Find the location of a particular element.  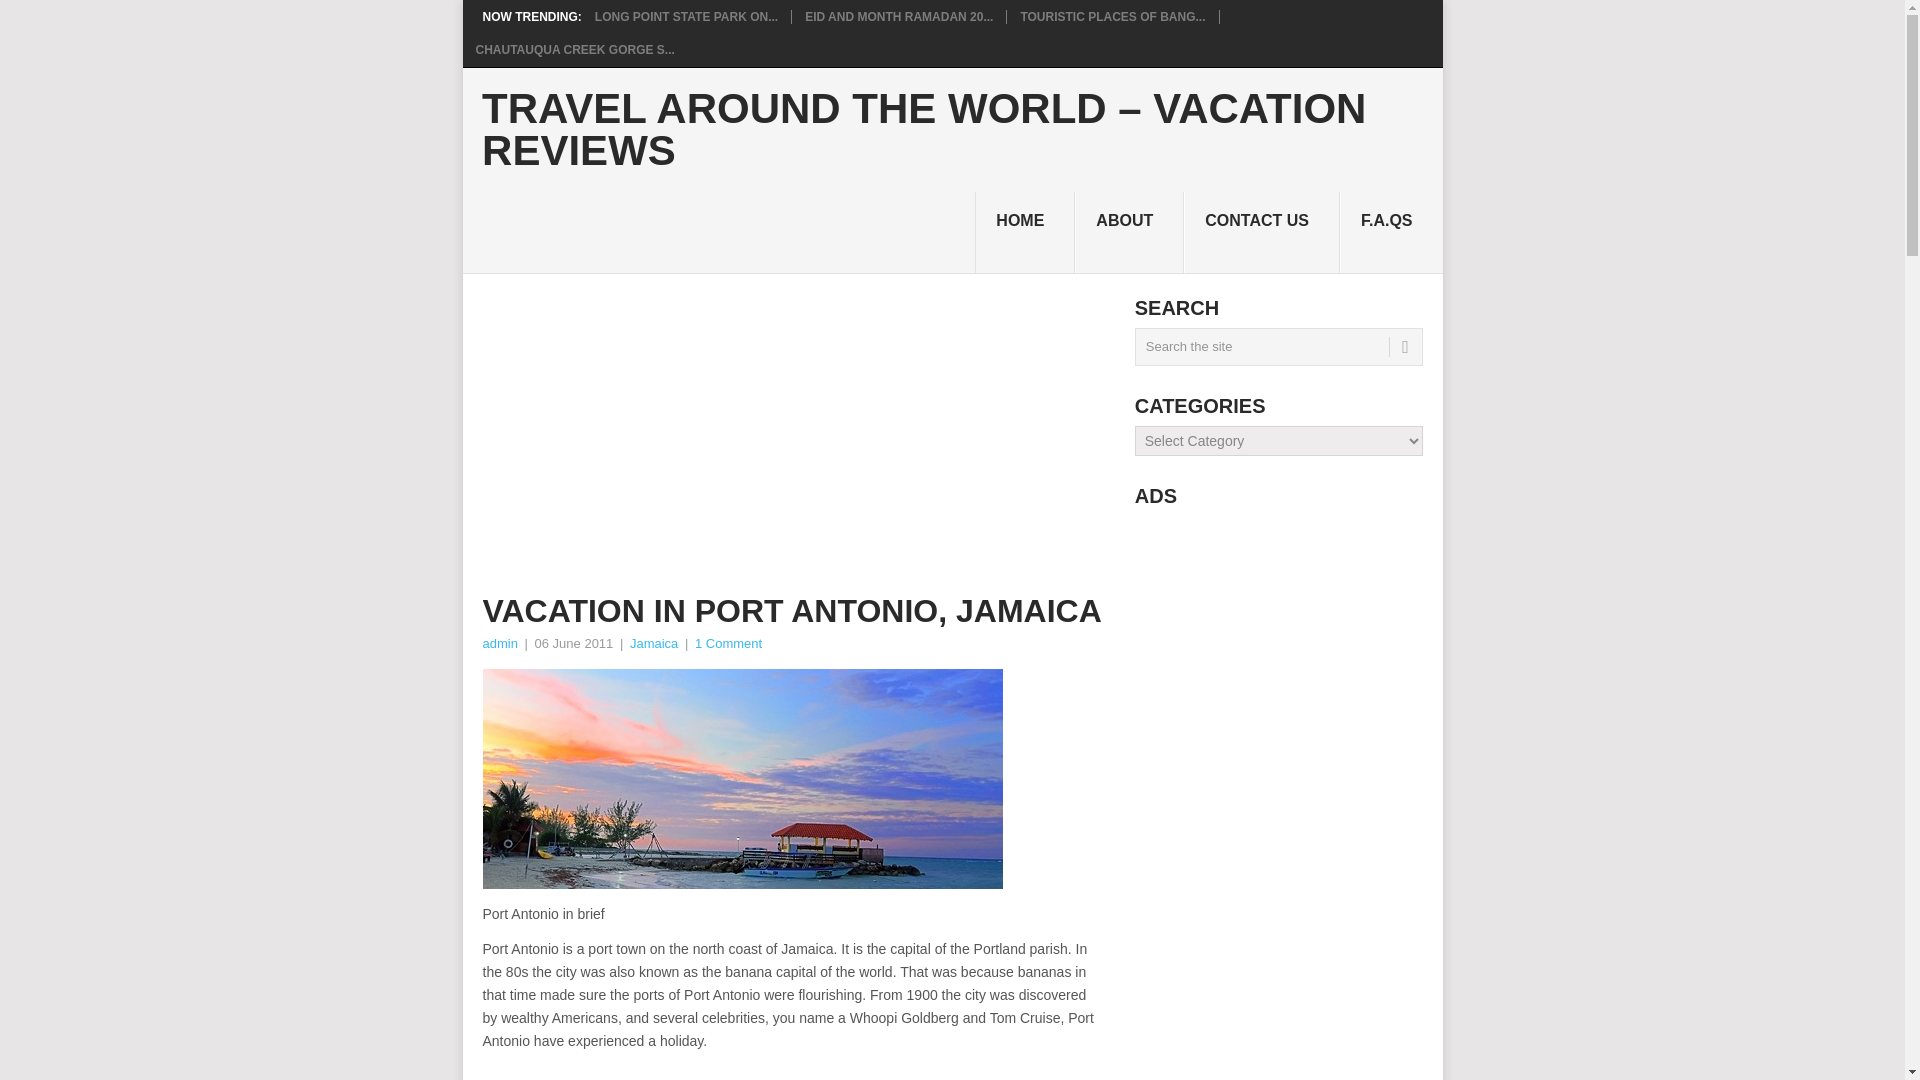

Advertisement is located at coordinates (794, 1072).